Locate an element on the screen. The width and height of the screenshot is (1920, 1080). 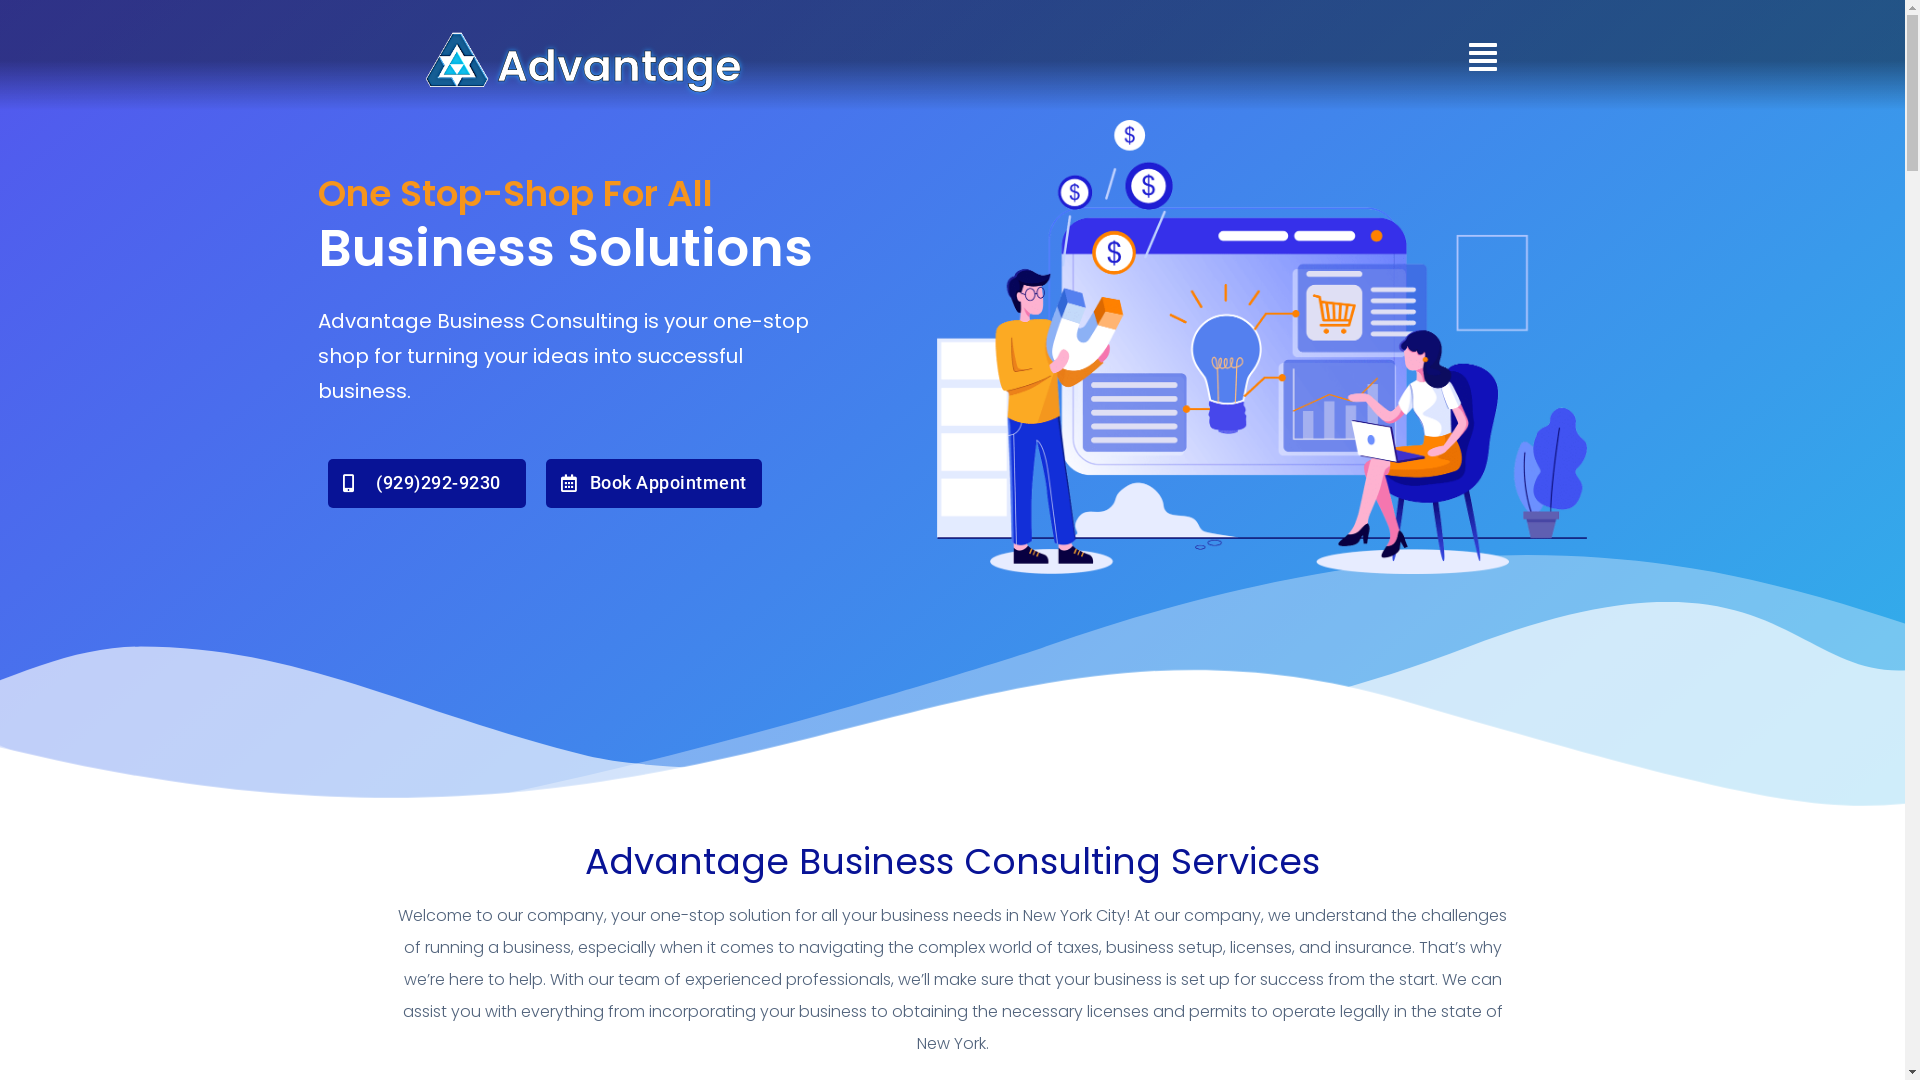
(929)292-9230 is located at coordinates (428, 484).